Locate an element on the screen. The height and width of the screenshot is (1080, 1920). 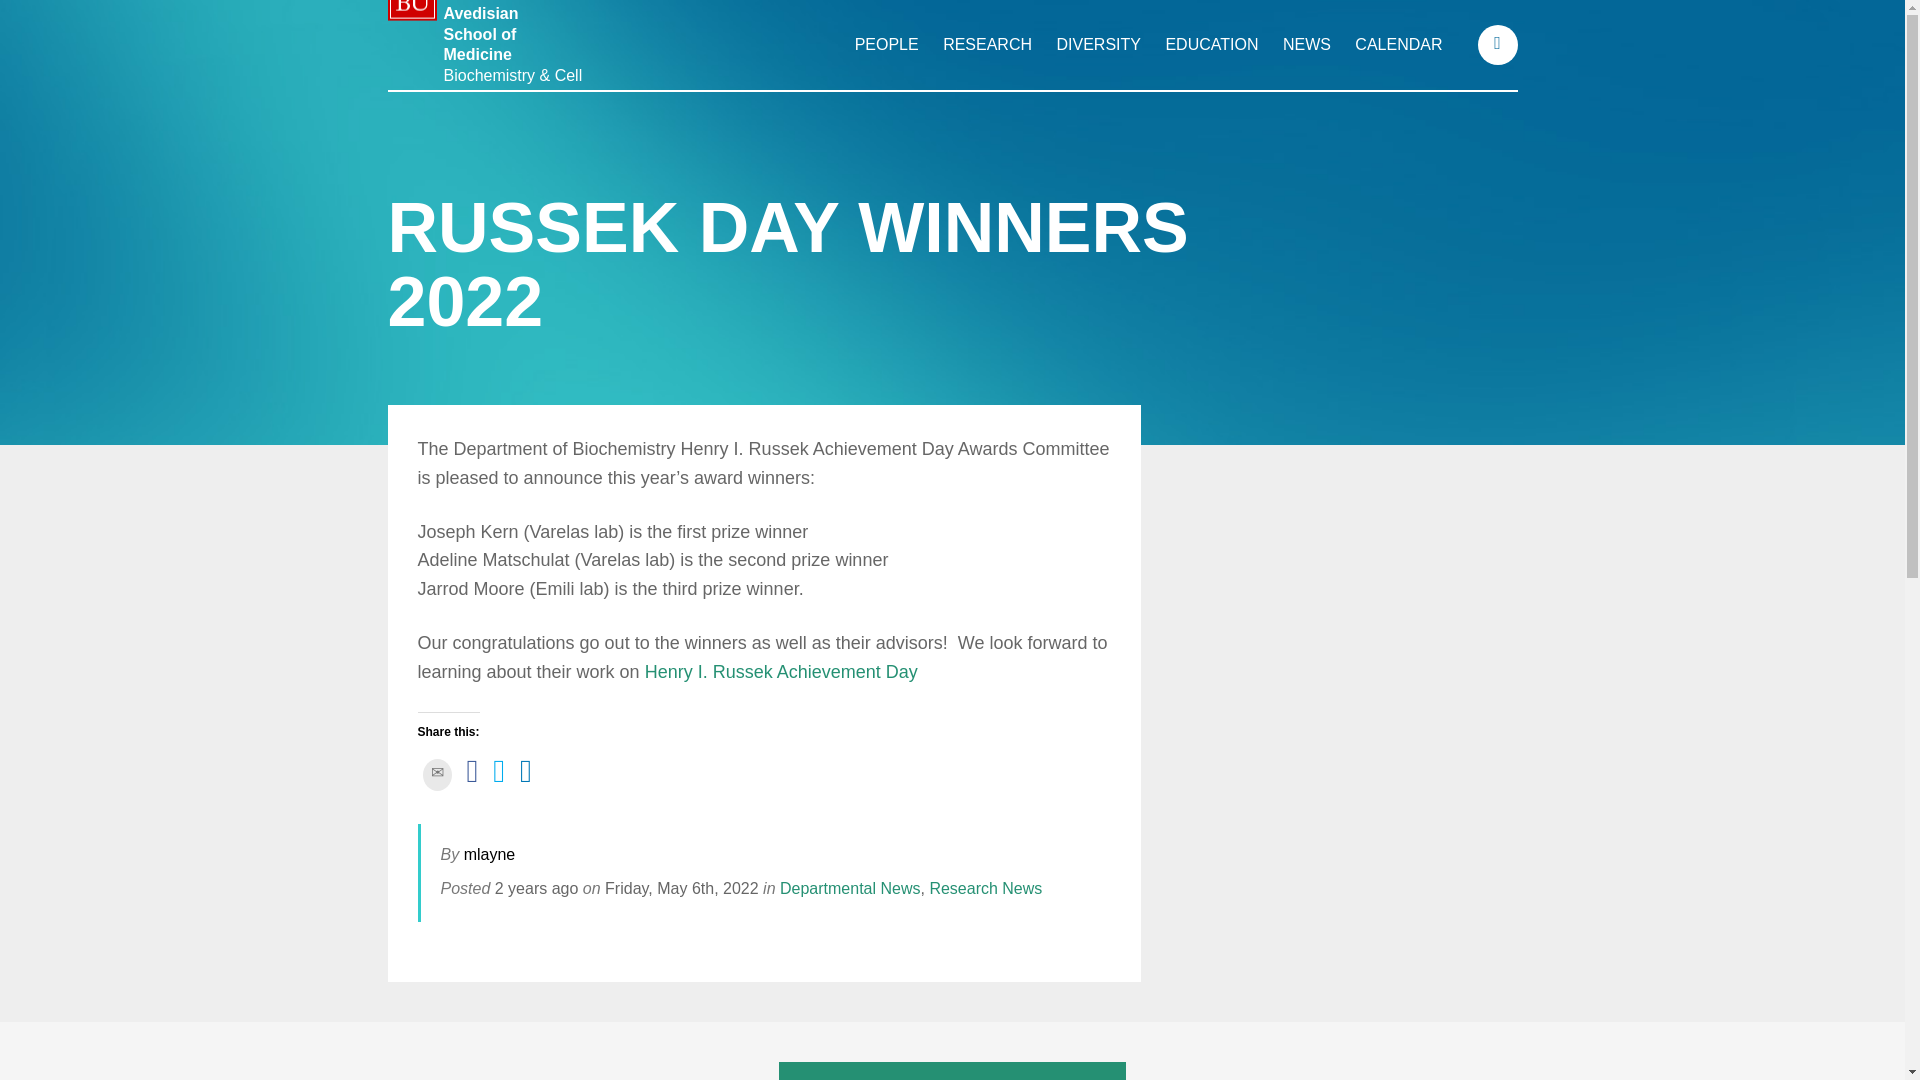
Navigate to: Education is located at coordinates (1211, 44).